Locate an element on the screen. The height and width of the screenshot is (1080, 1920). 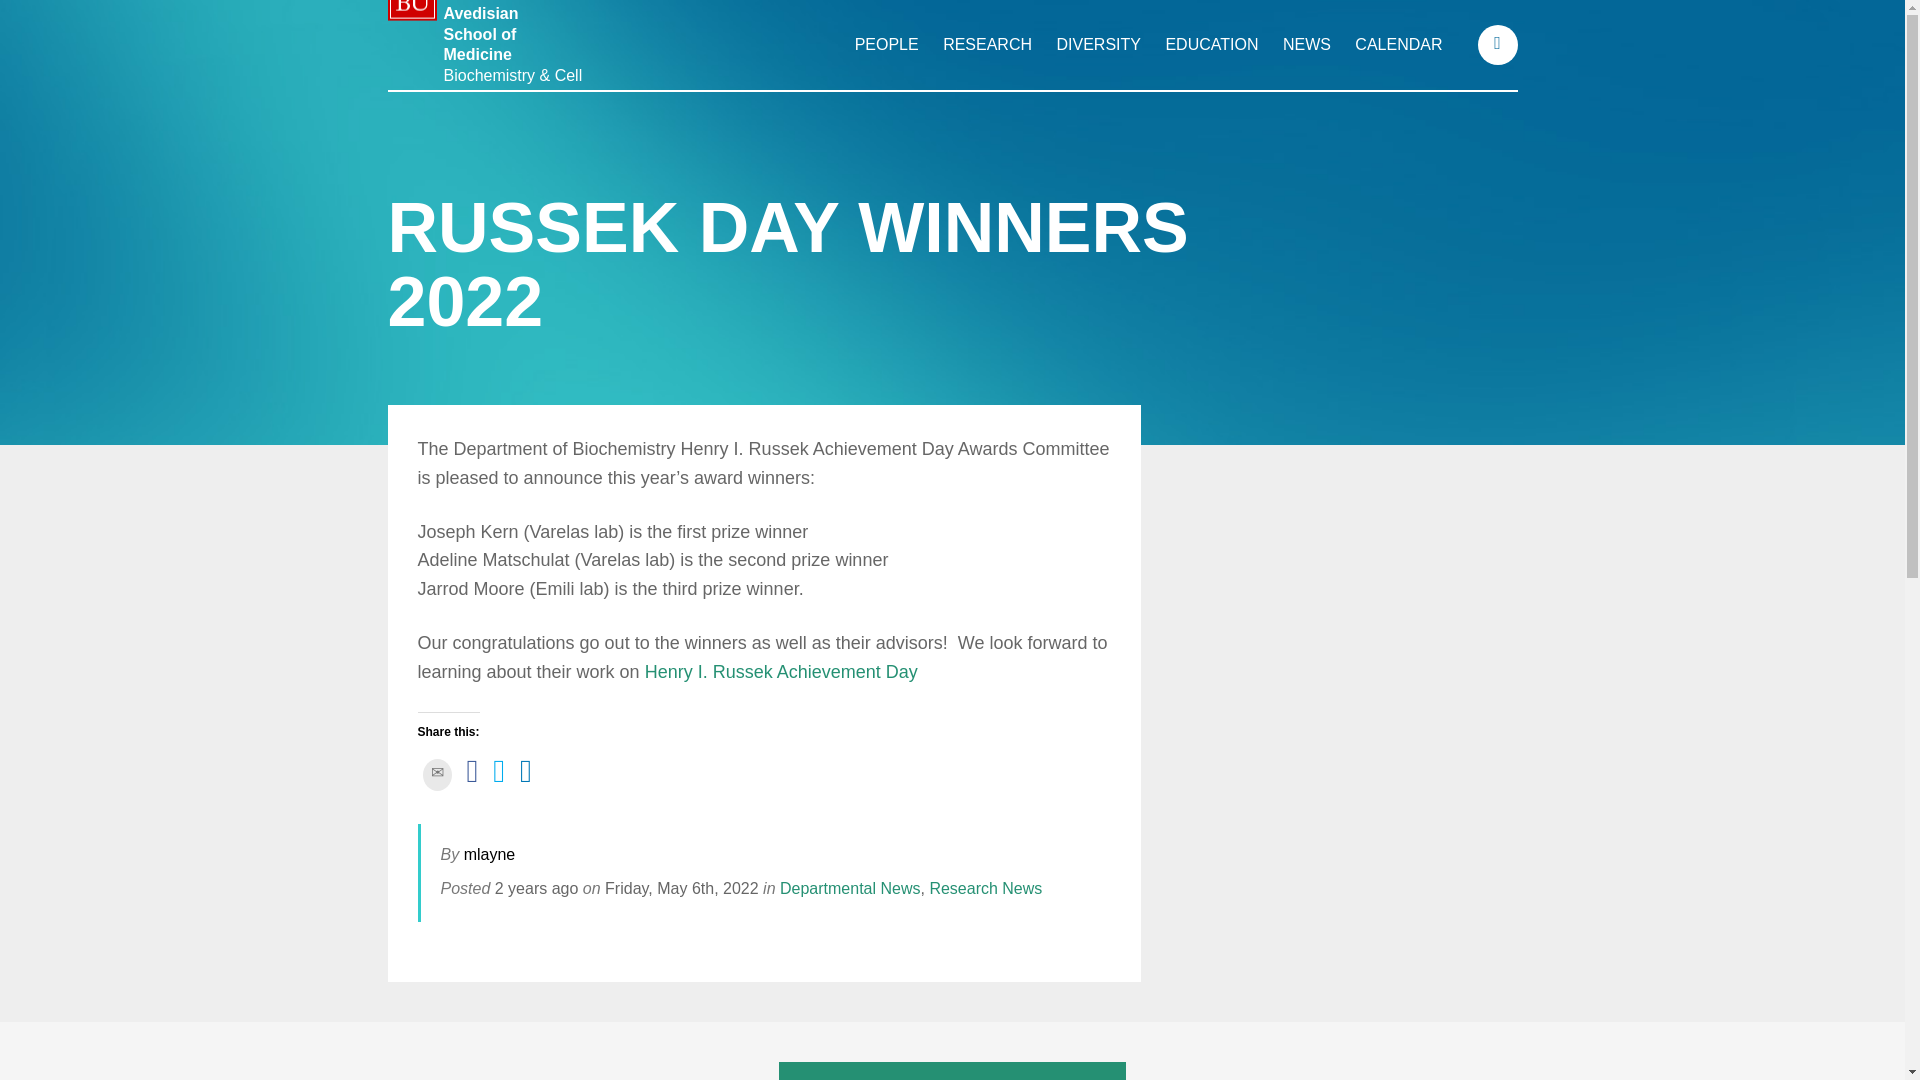
Navigate to: Education is located at coordinates (1211, 44).